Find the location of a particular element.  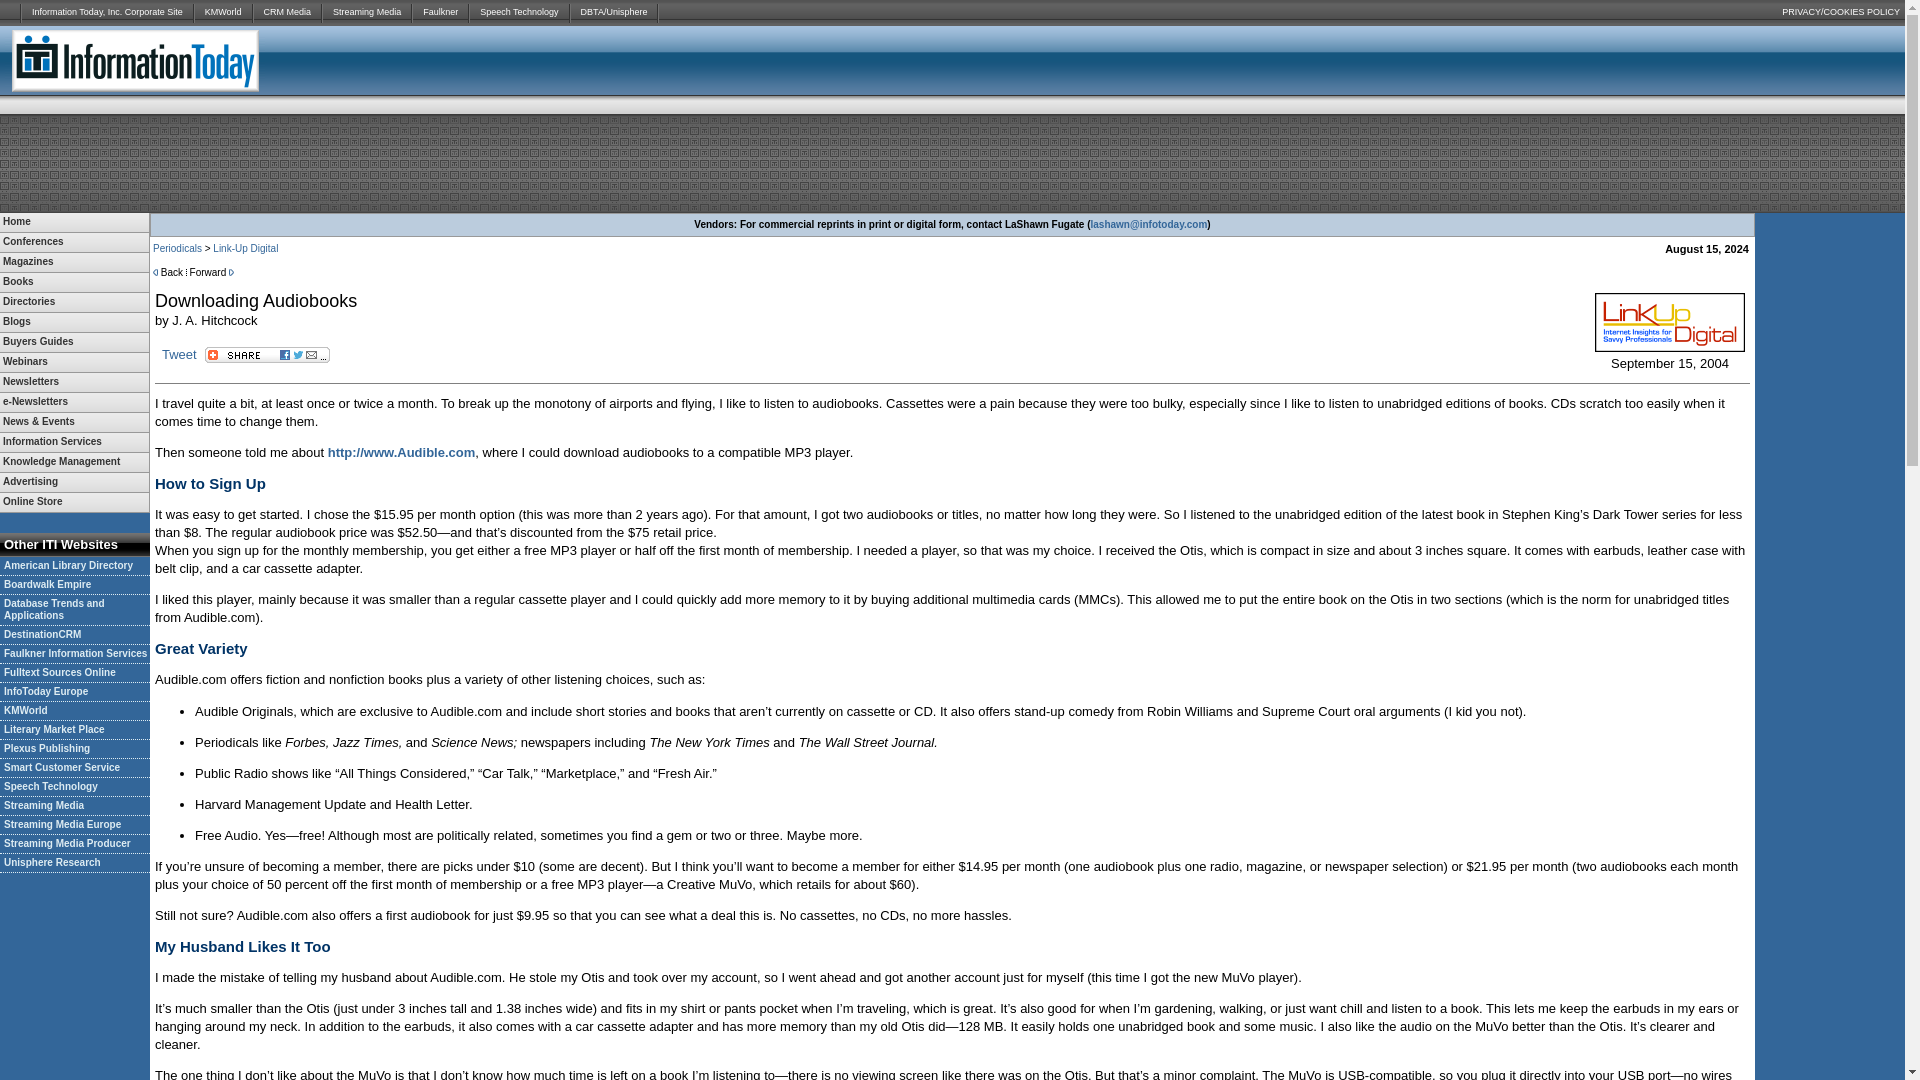

3rd party ad content is located at coordinates (951, 162).